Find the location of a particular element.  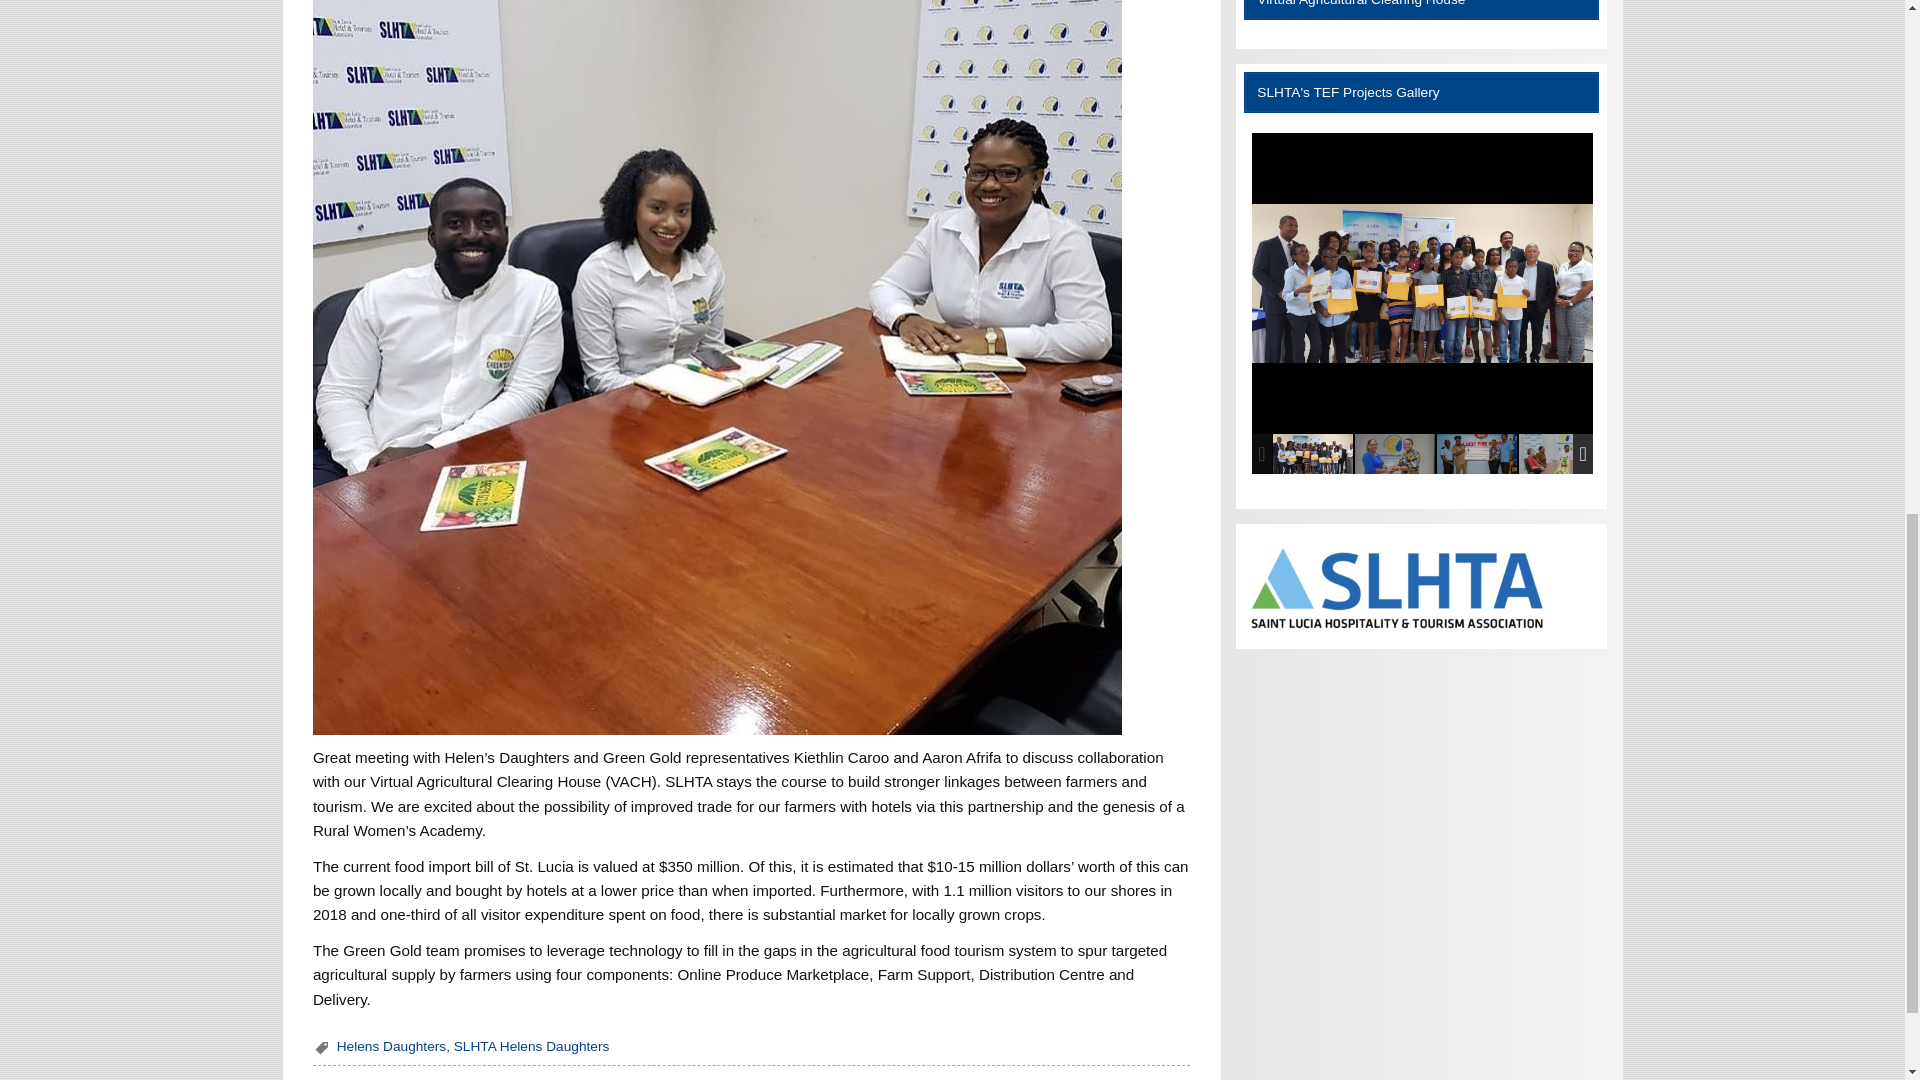

IMG-20230727-WA0028 is located at coordinates (1558, 454).